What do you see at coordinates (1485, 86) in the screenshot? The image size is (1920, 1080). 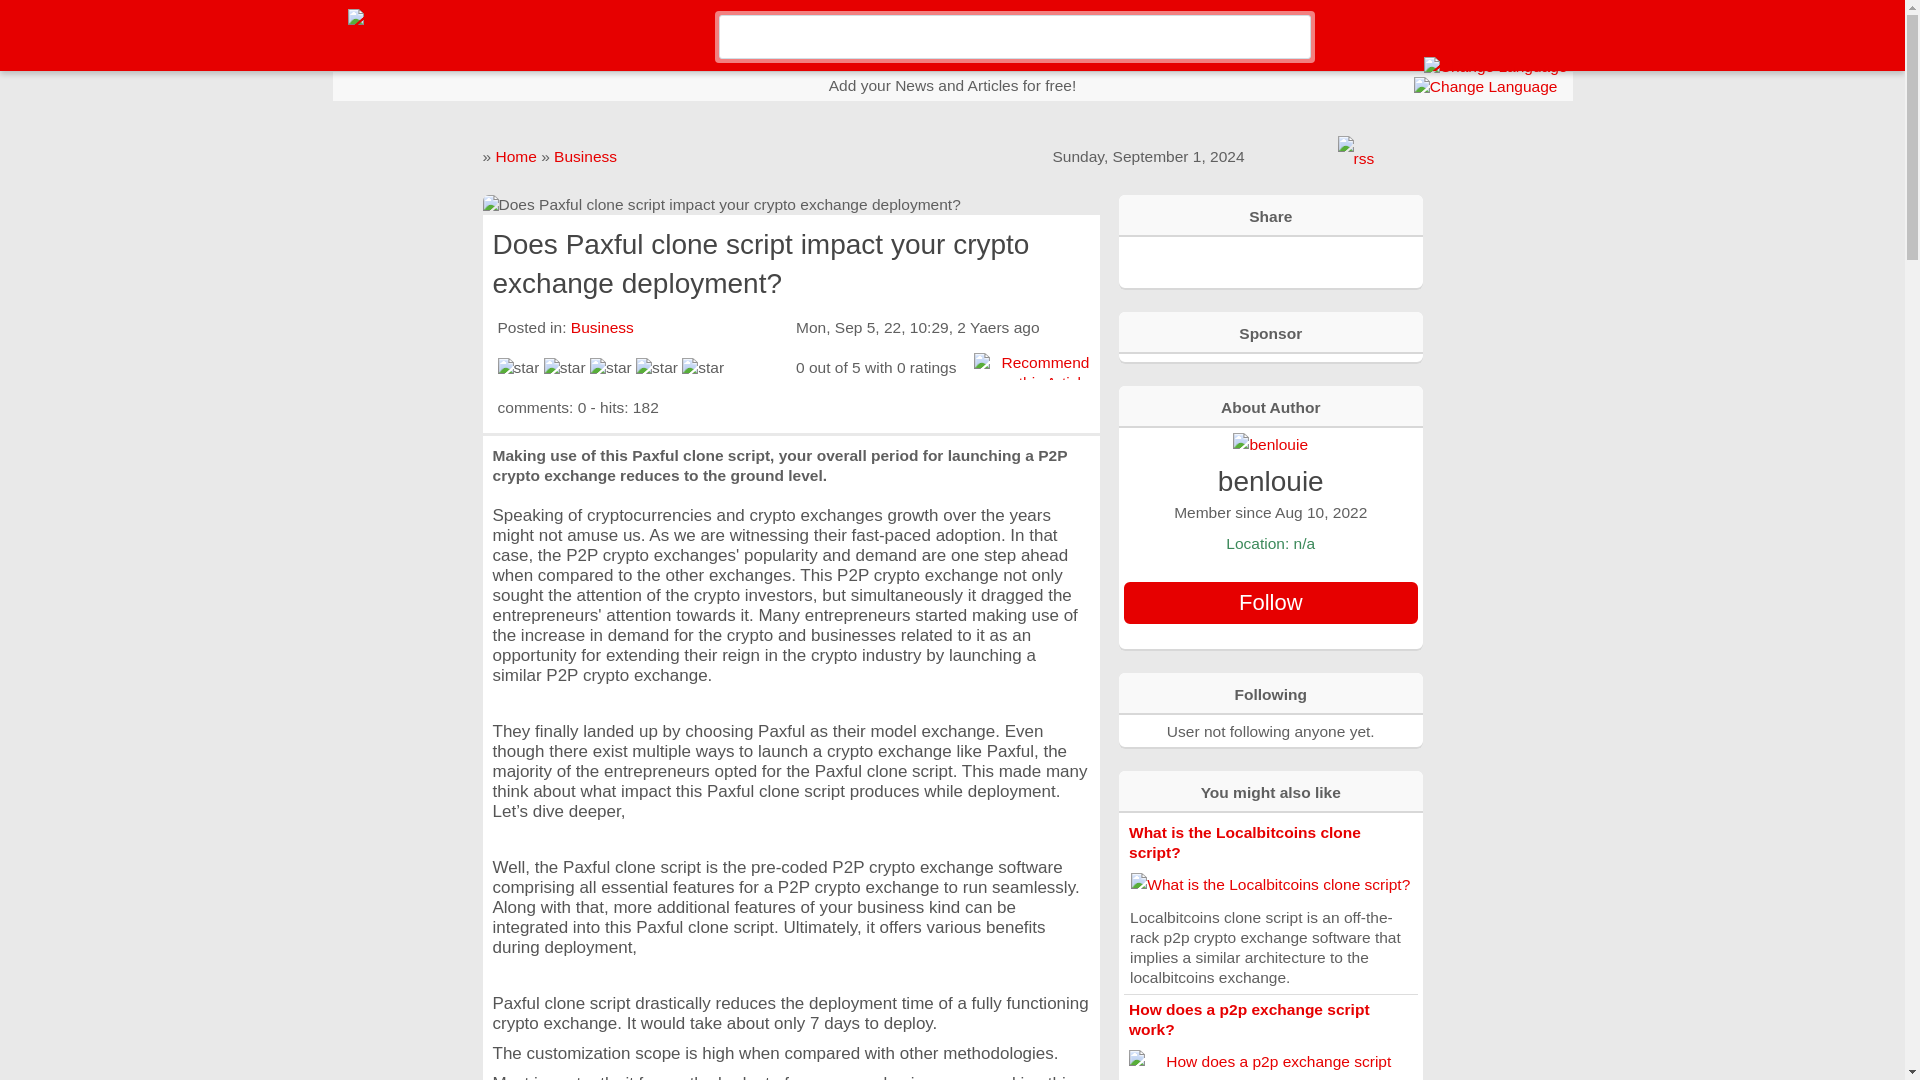 I see `Change Language` at bounding box center [1485, 86].